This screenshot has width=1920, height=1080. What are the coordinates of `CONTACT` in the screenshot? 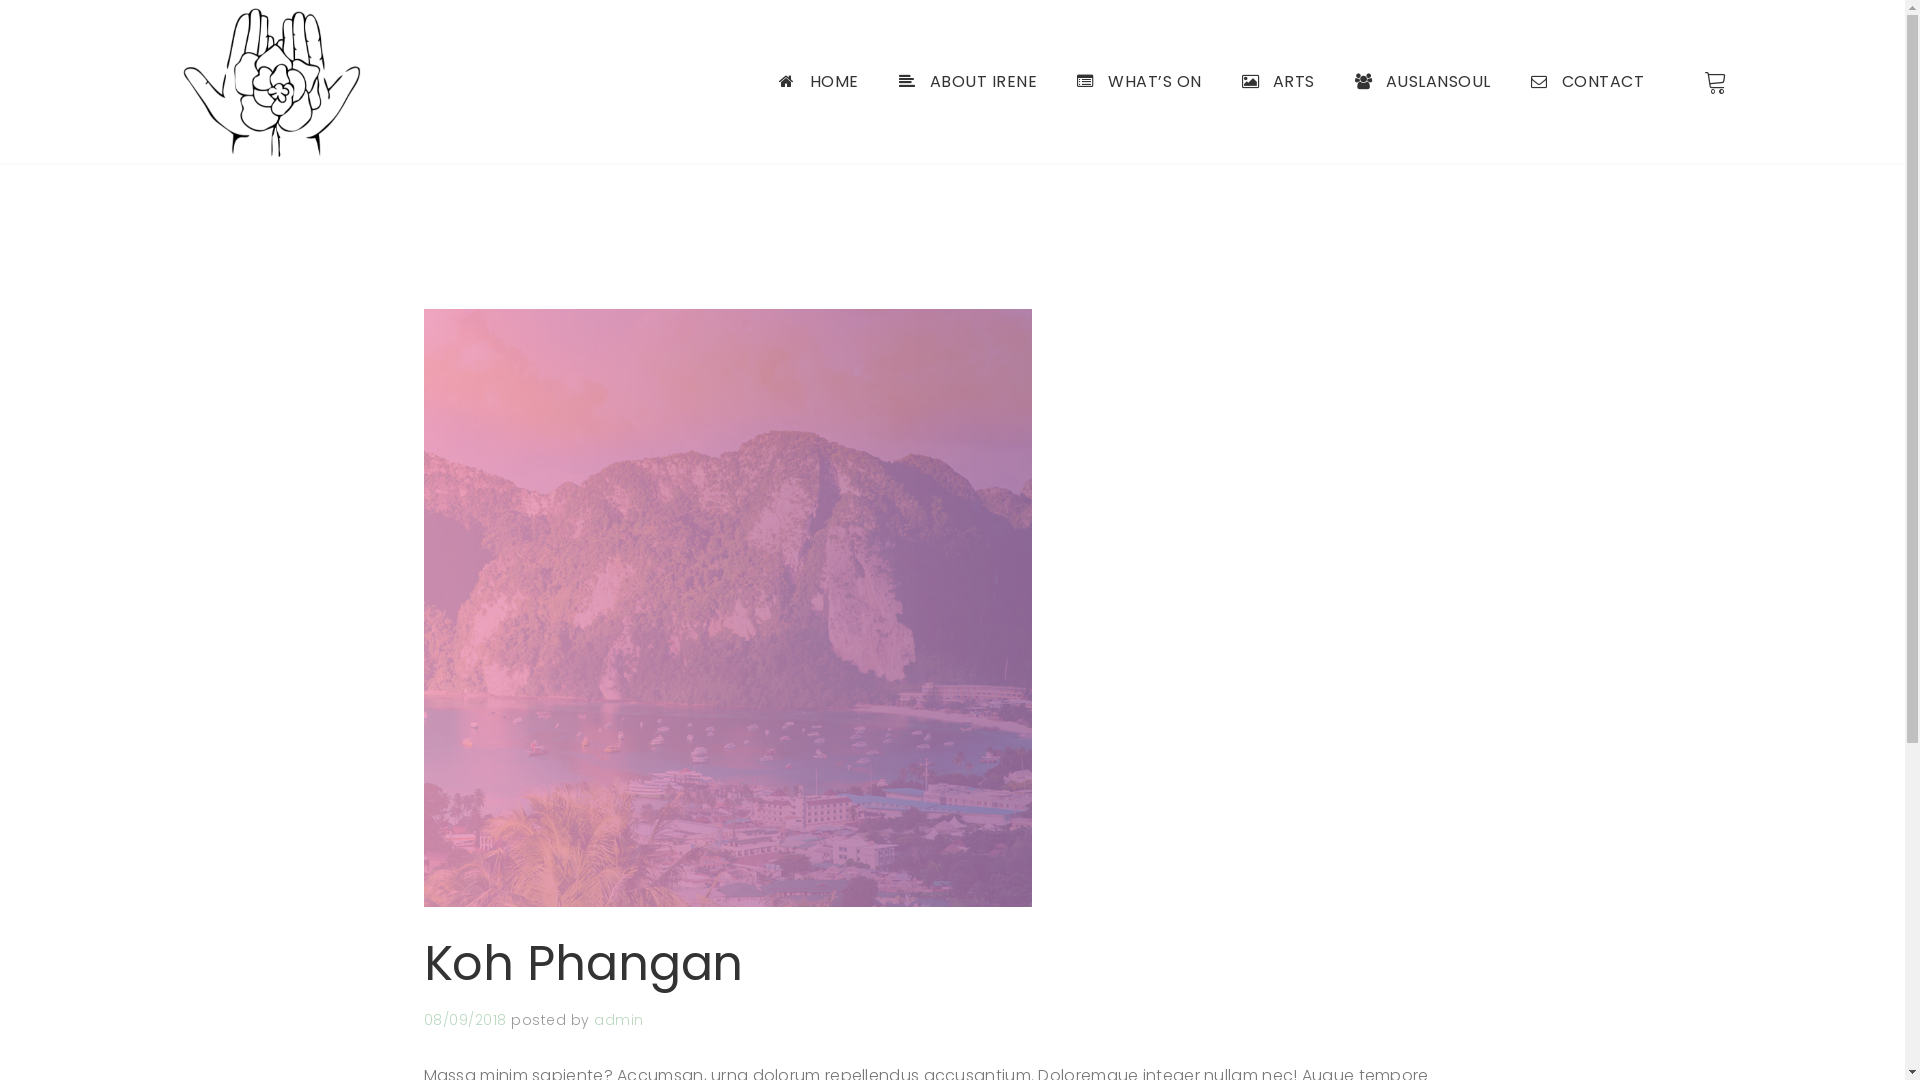 It's located at (1587, 82).